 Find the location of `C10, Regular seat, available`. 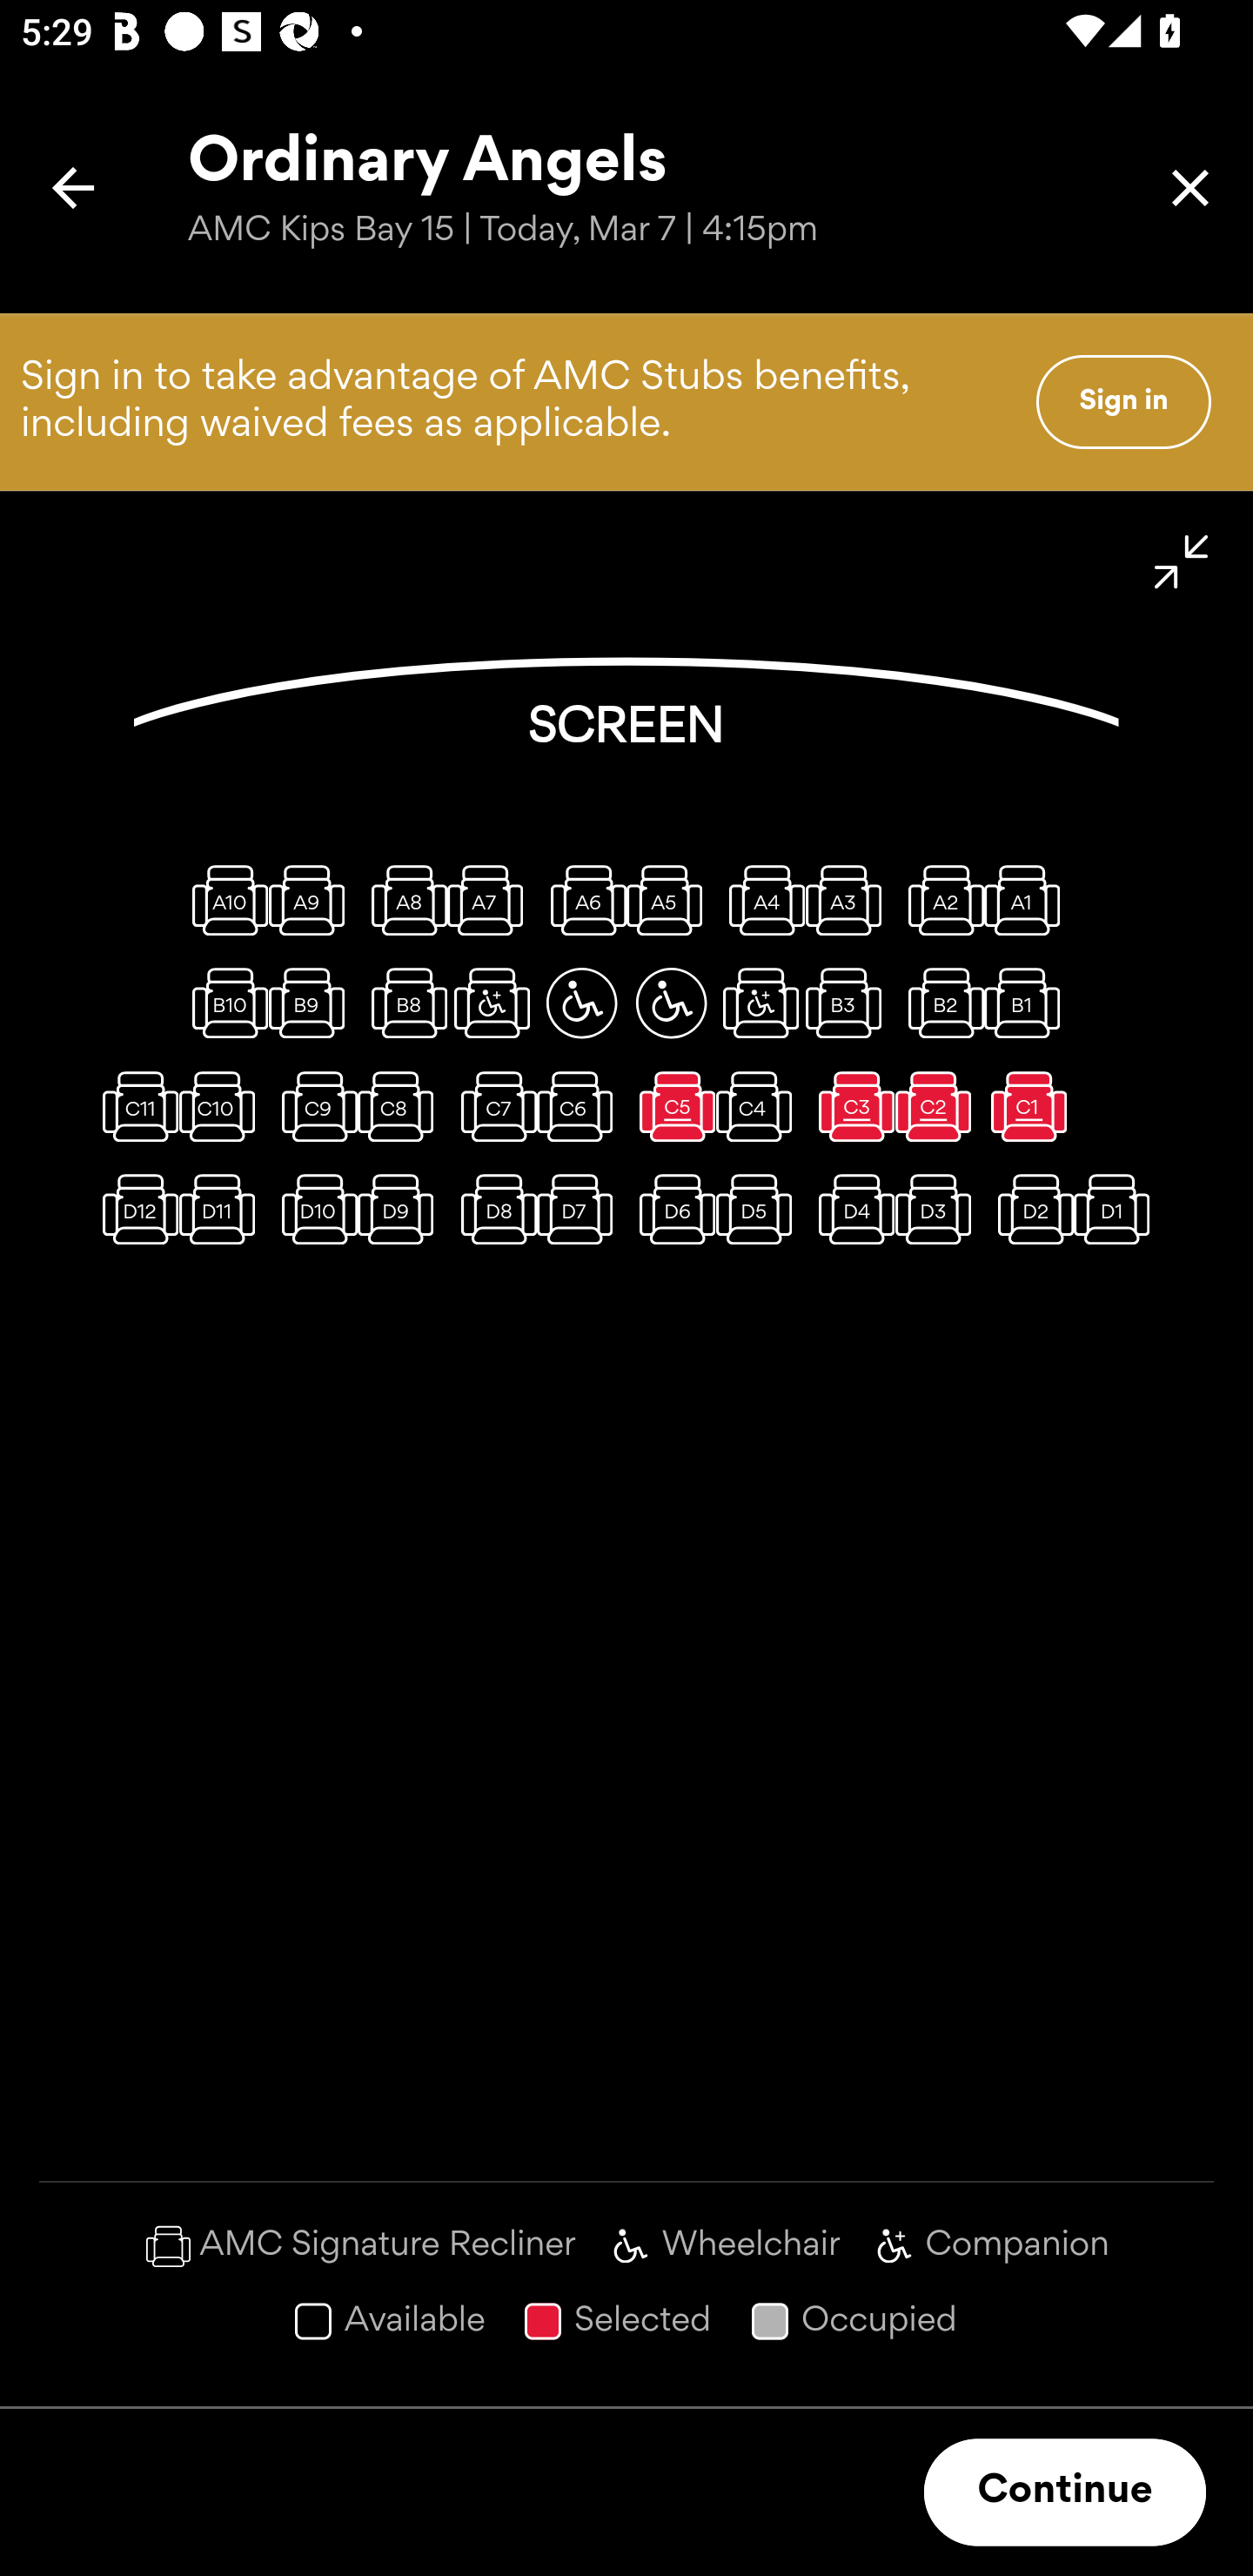

C10, Regular seat, available is located at coordinates (224, 1105).